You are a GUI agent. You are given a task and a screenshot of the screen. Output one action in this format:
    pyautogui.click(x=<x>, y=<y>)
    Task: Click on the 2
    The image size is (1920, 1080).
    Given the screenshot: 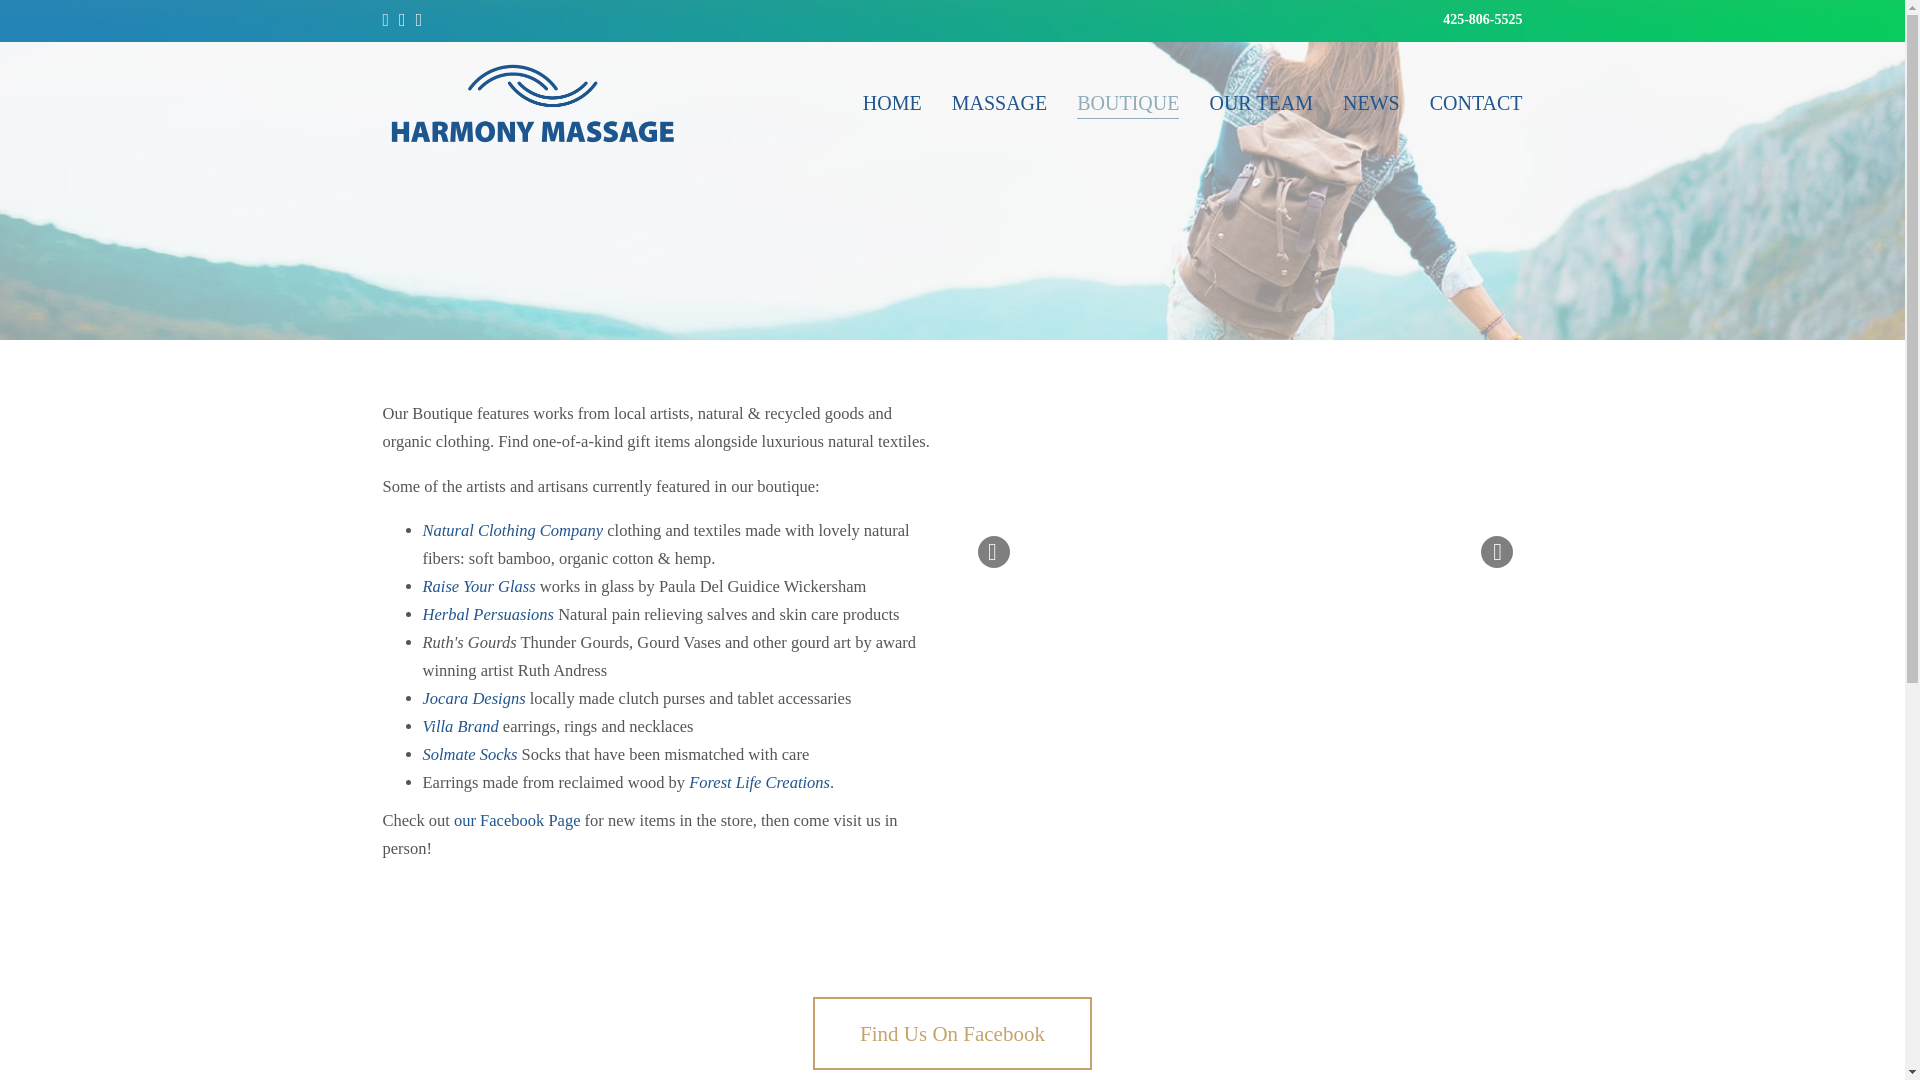 What is the action you would take?
    pyautogui.click(x=1291, y=682)
    